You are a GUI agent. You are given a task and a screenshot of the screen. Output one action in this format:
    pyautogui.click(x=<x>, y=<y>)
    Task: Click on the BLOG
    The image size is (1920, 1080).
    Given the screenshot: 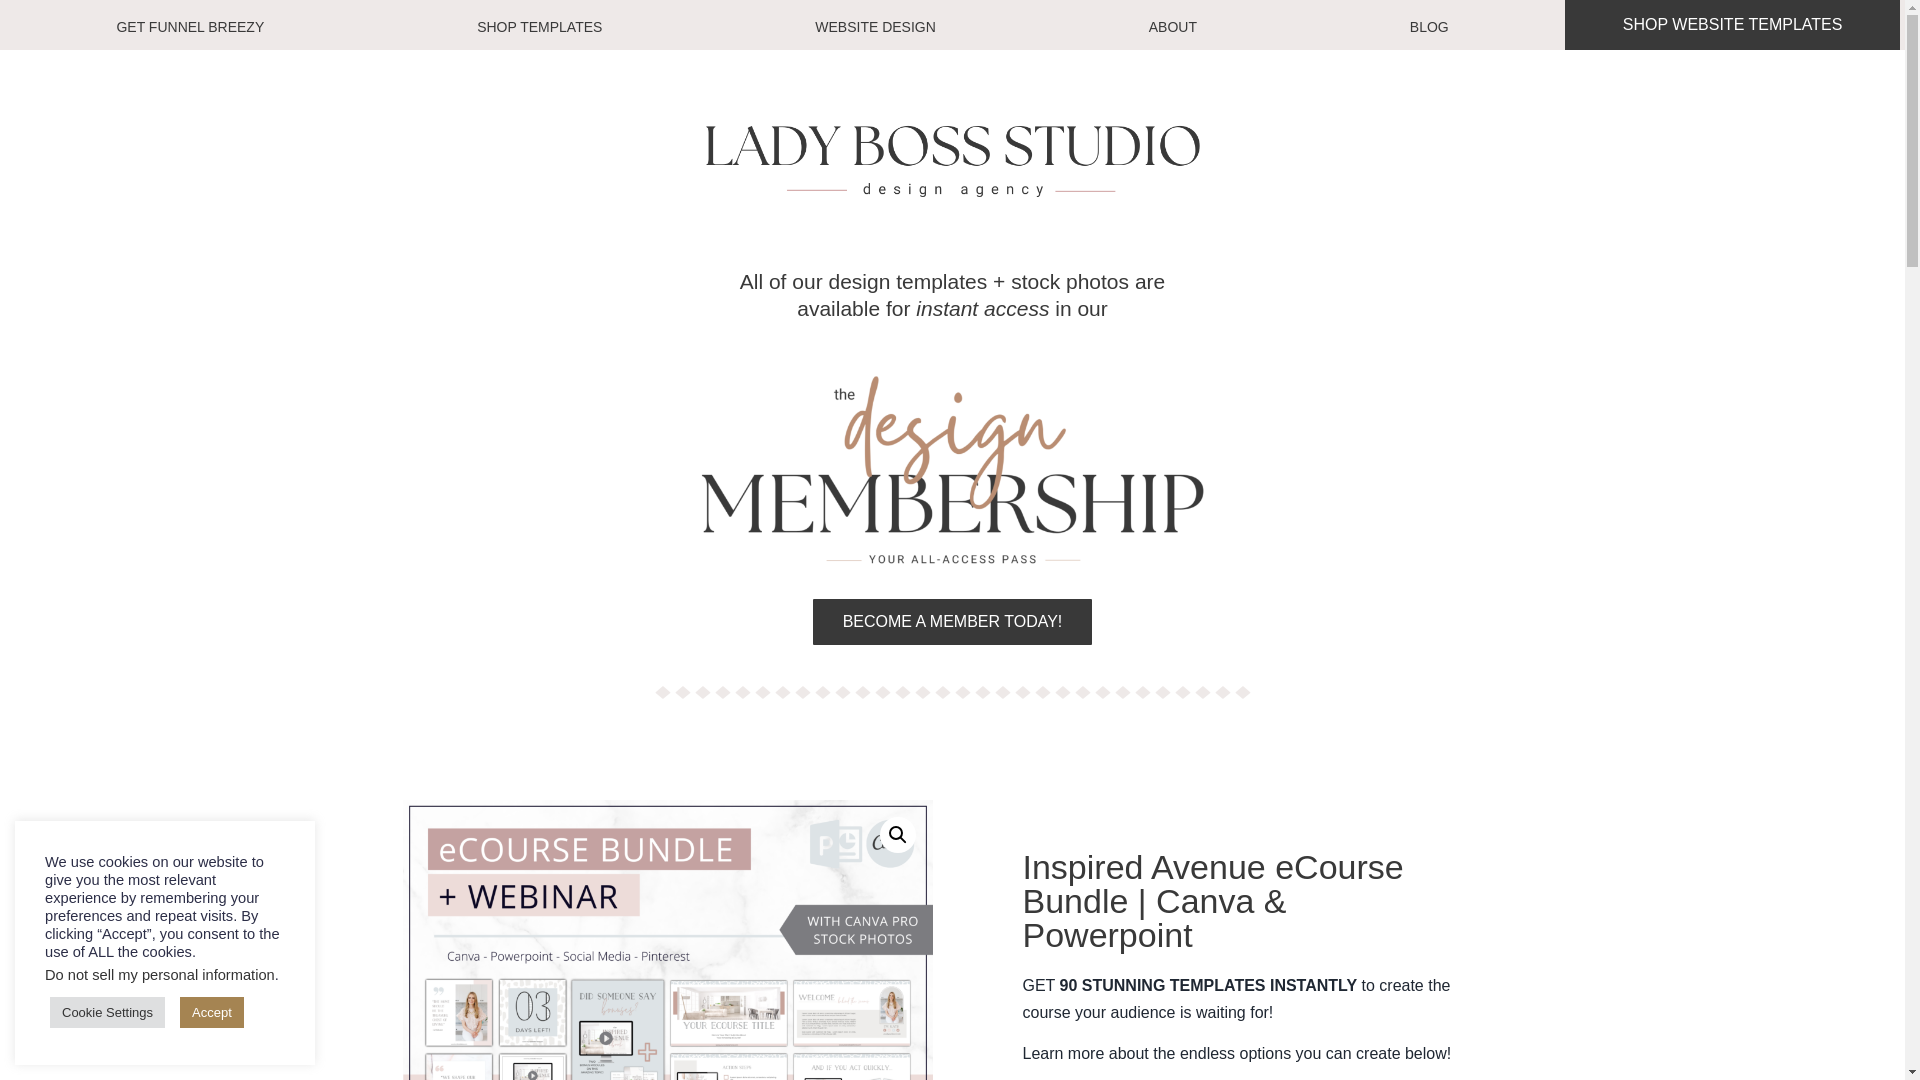 What is the action you would take?
    pyautogui.click(x=1429, y=26)
    